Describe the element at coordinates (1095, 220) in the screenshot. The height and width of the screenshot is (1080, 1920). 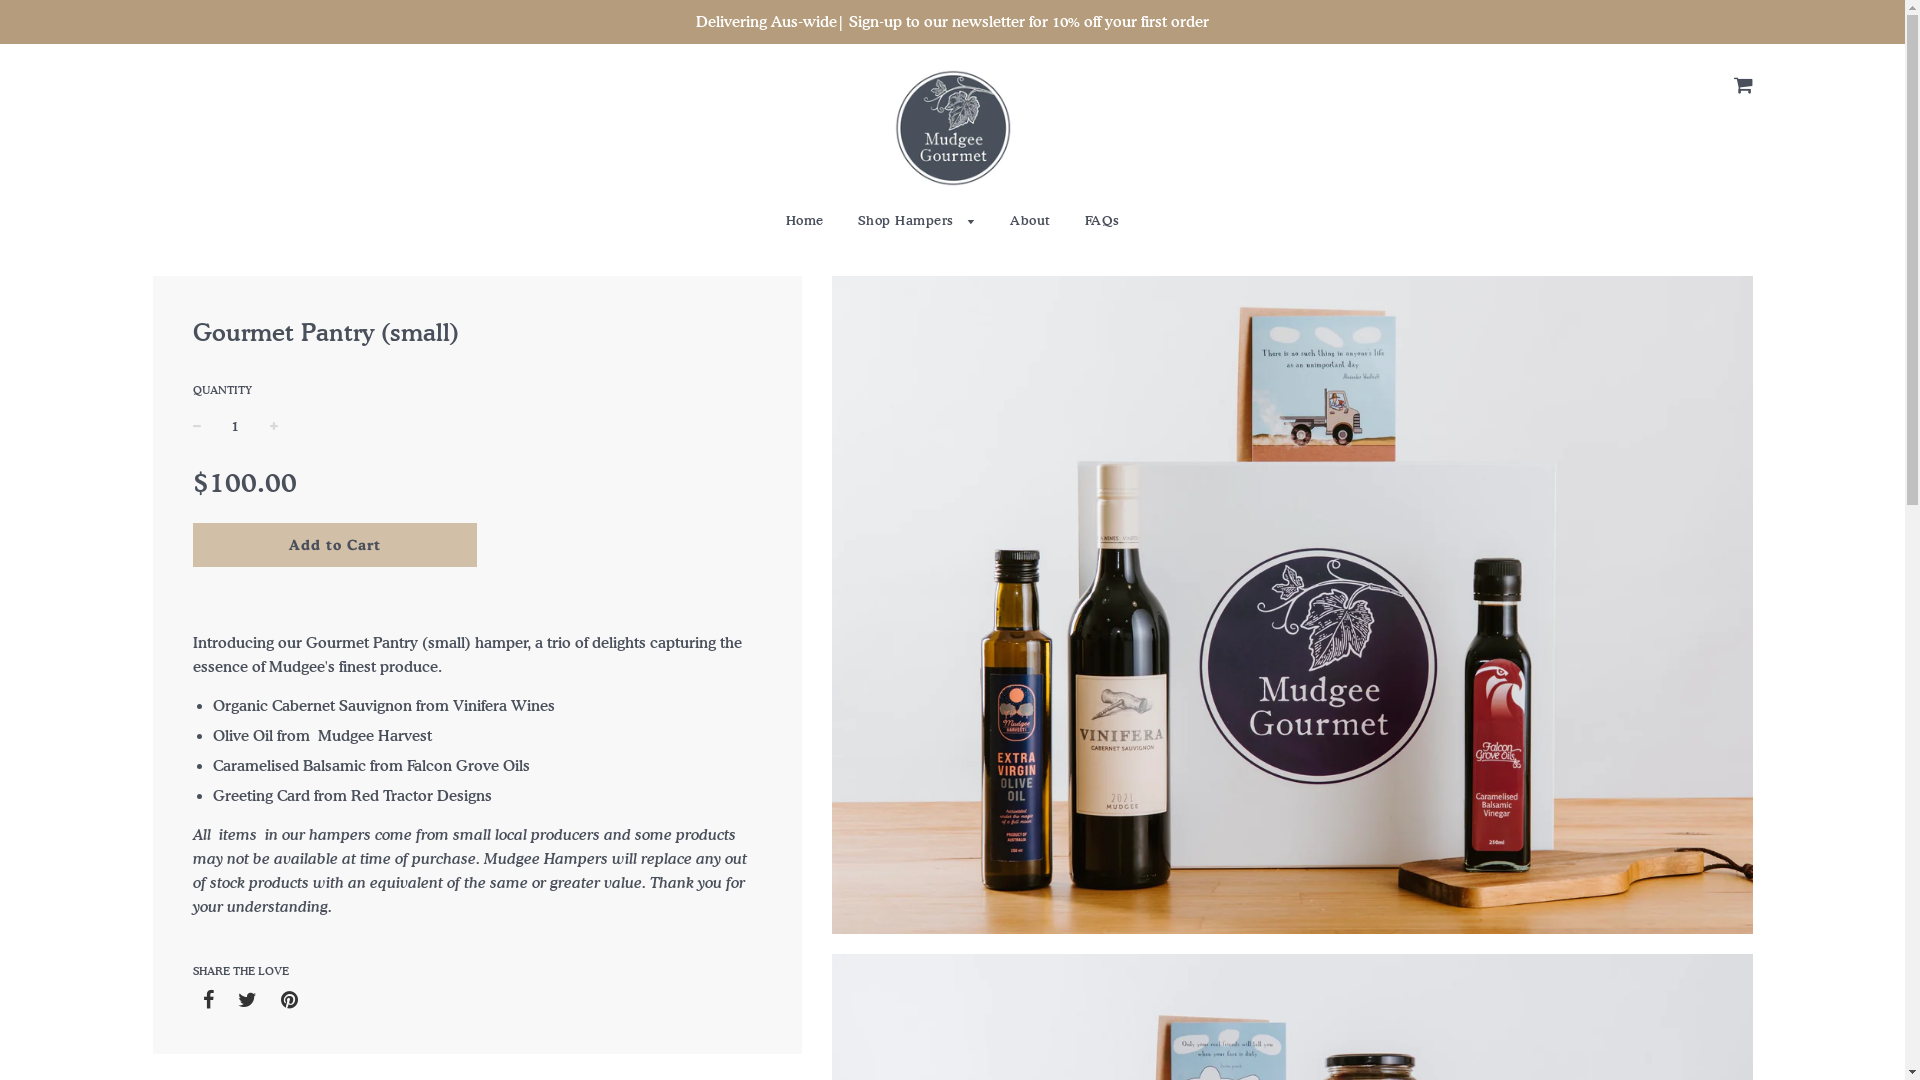
I see `FAQs` at that location.